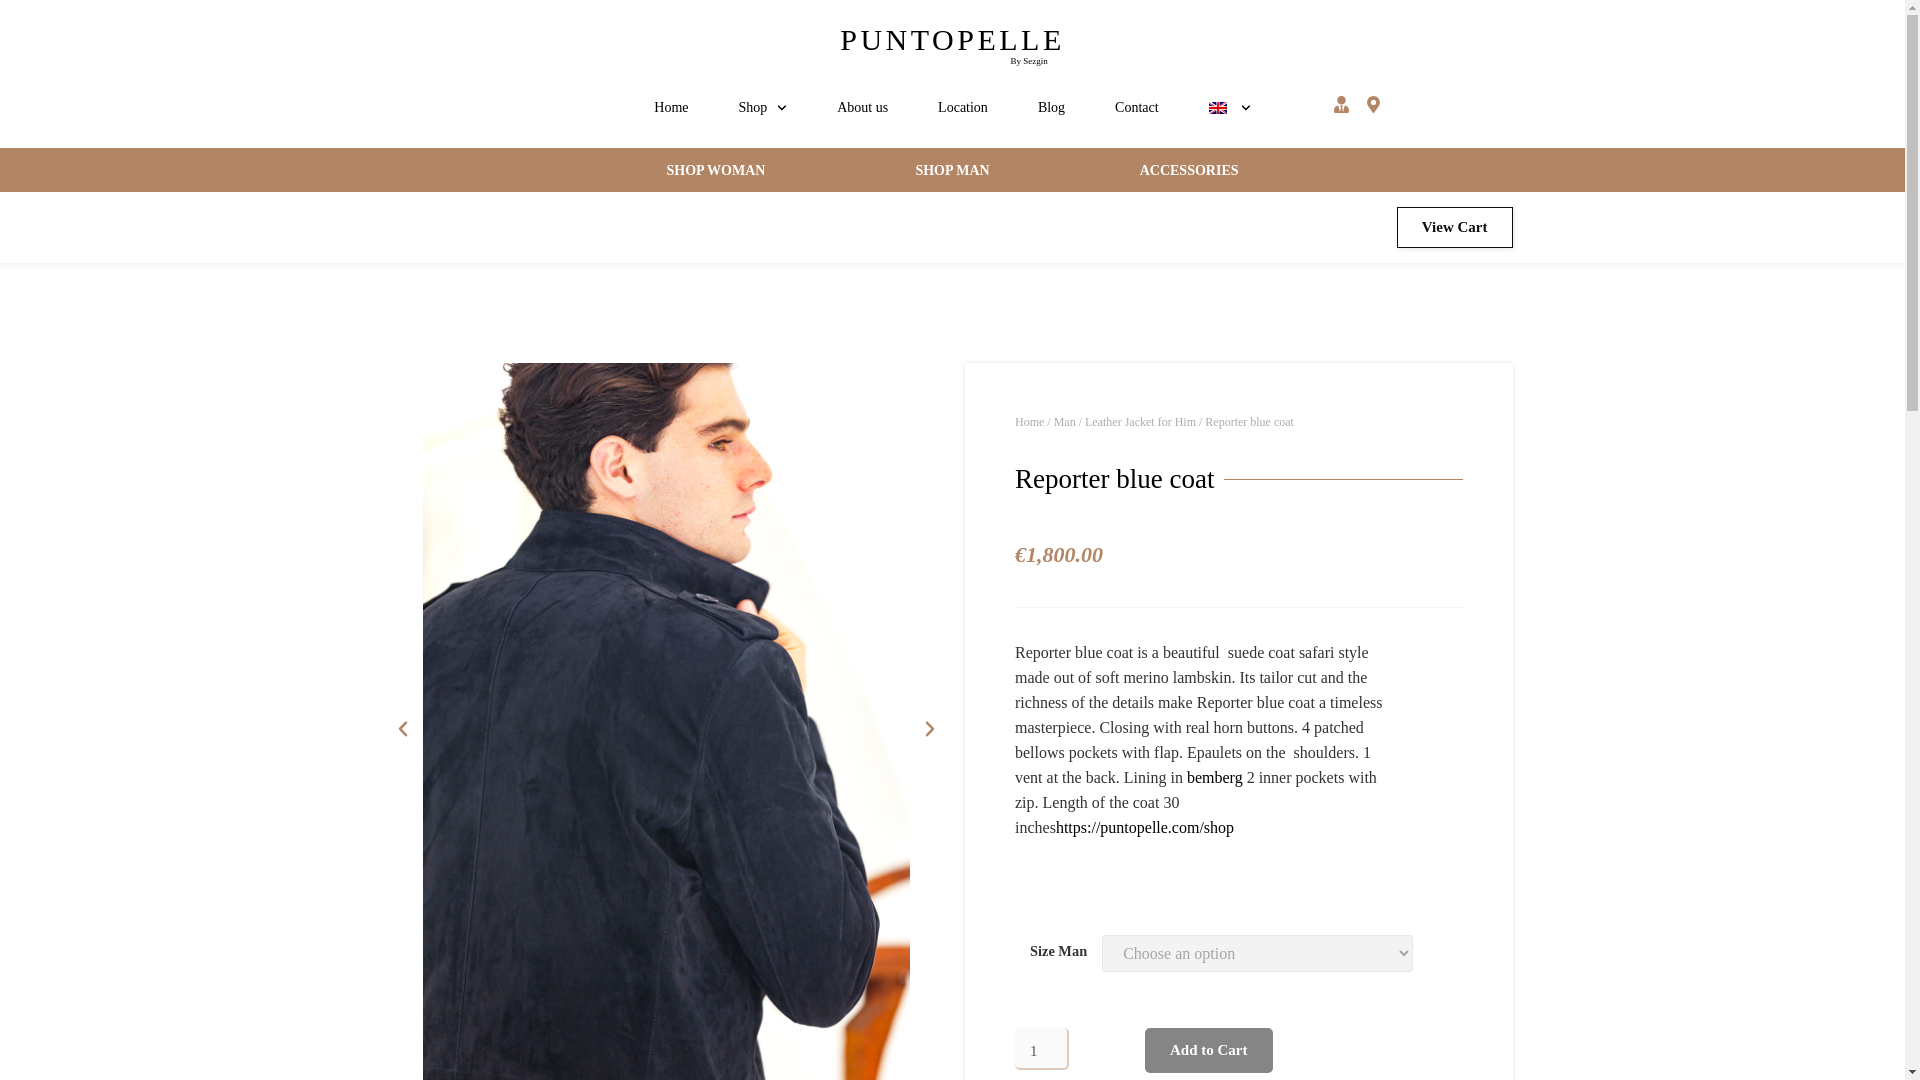 The height and width of the screenshot is (1080, 1920). Describe the element at coordinates (670, 108) in the screenshot. I see `Punto Pelle Leather Shop` at that location.